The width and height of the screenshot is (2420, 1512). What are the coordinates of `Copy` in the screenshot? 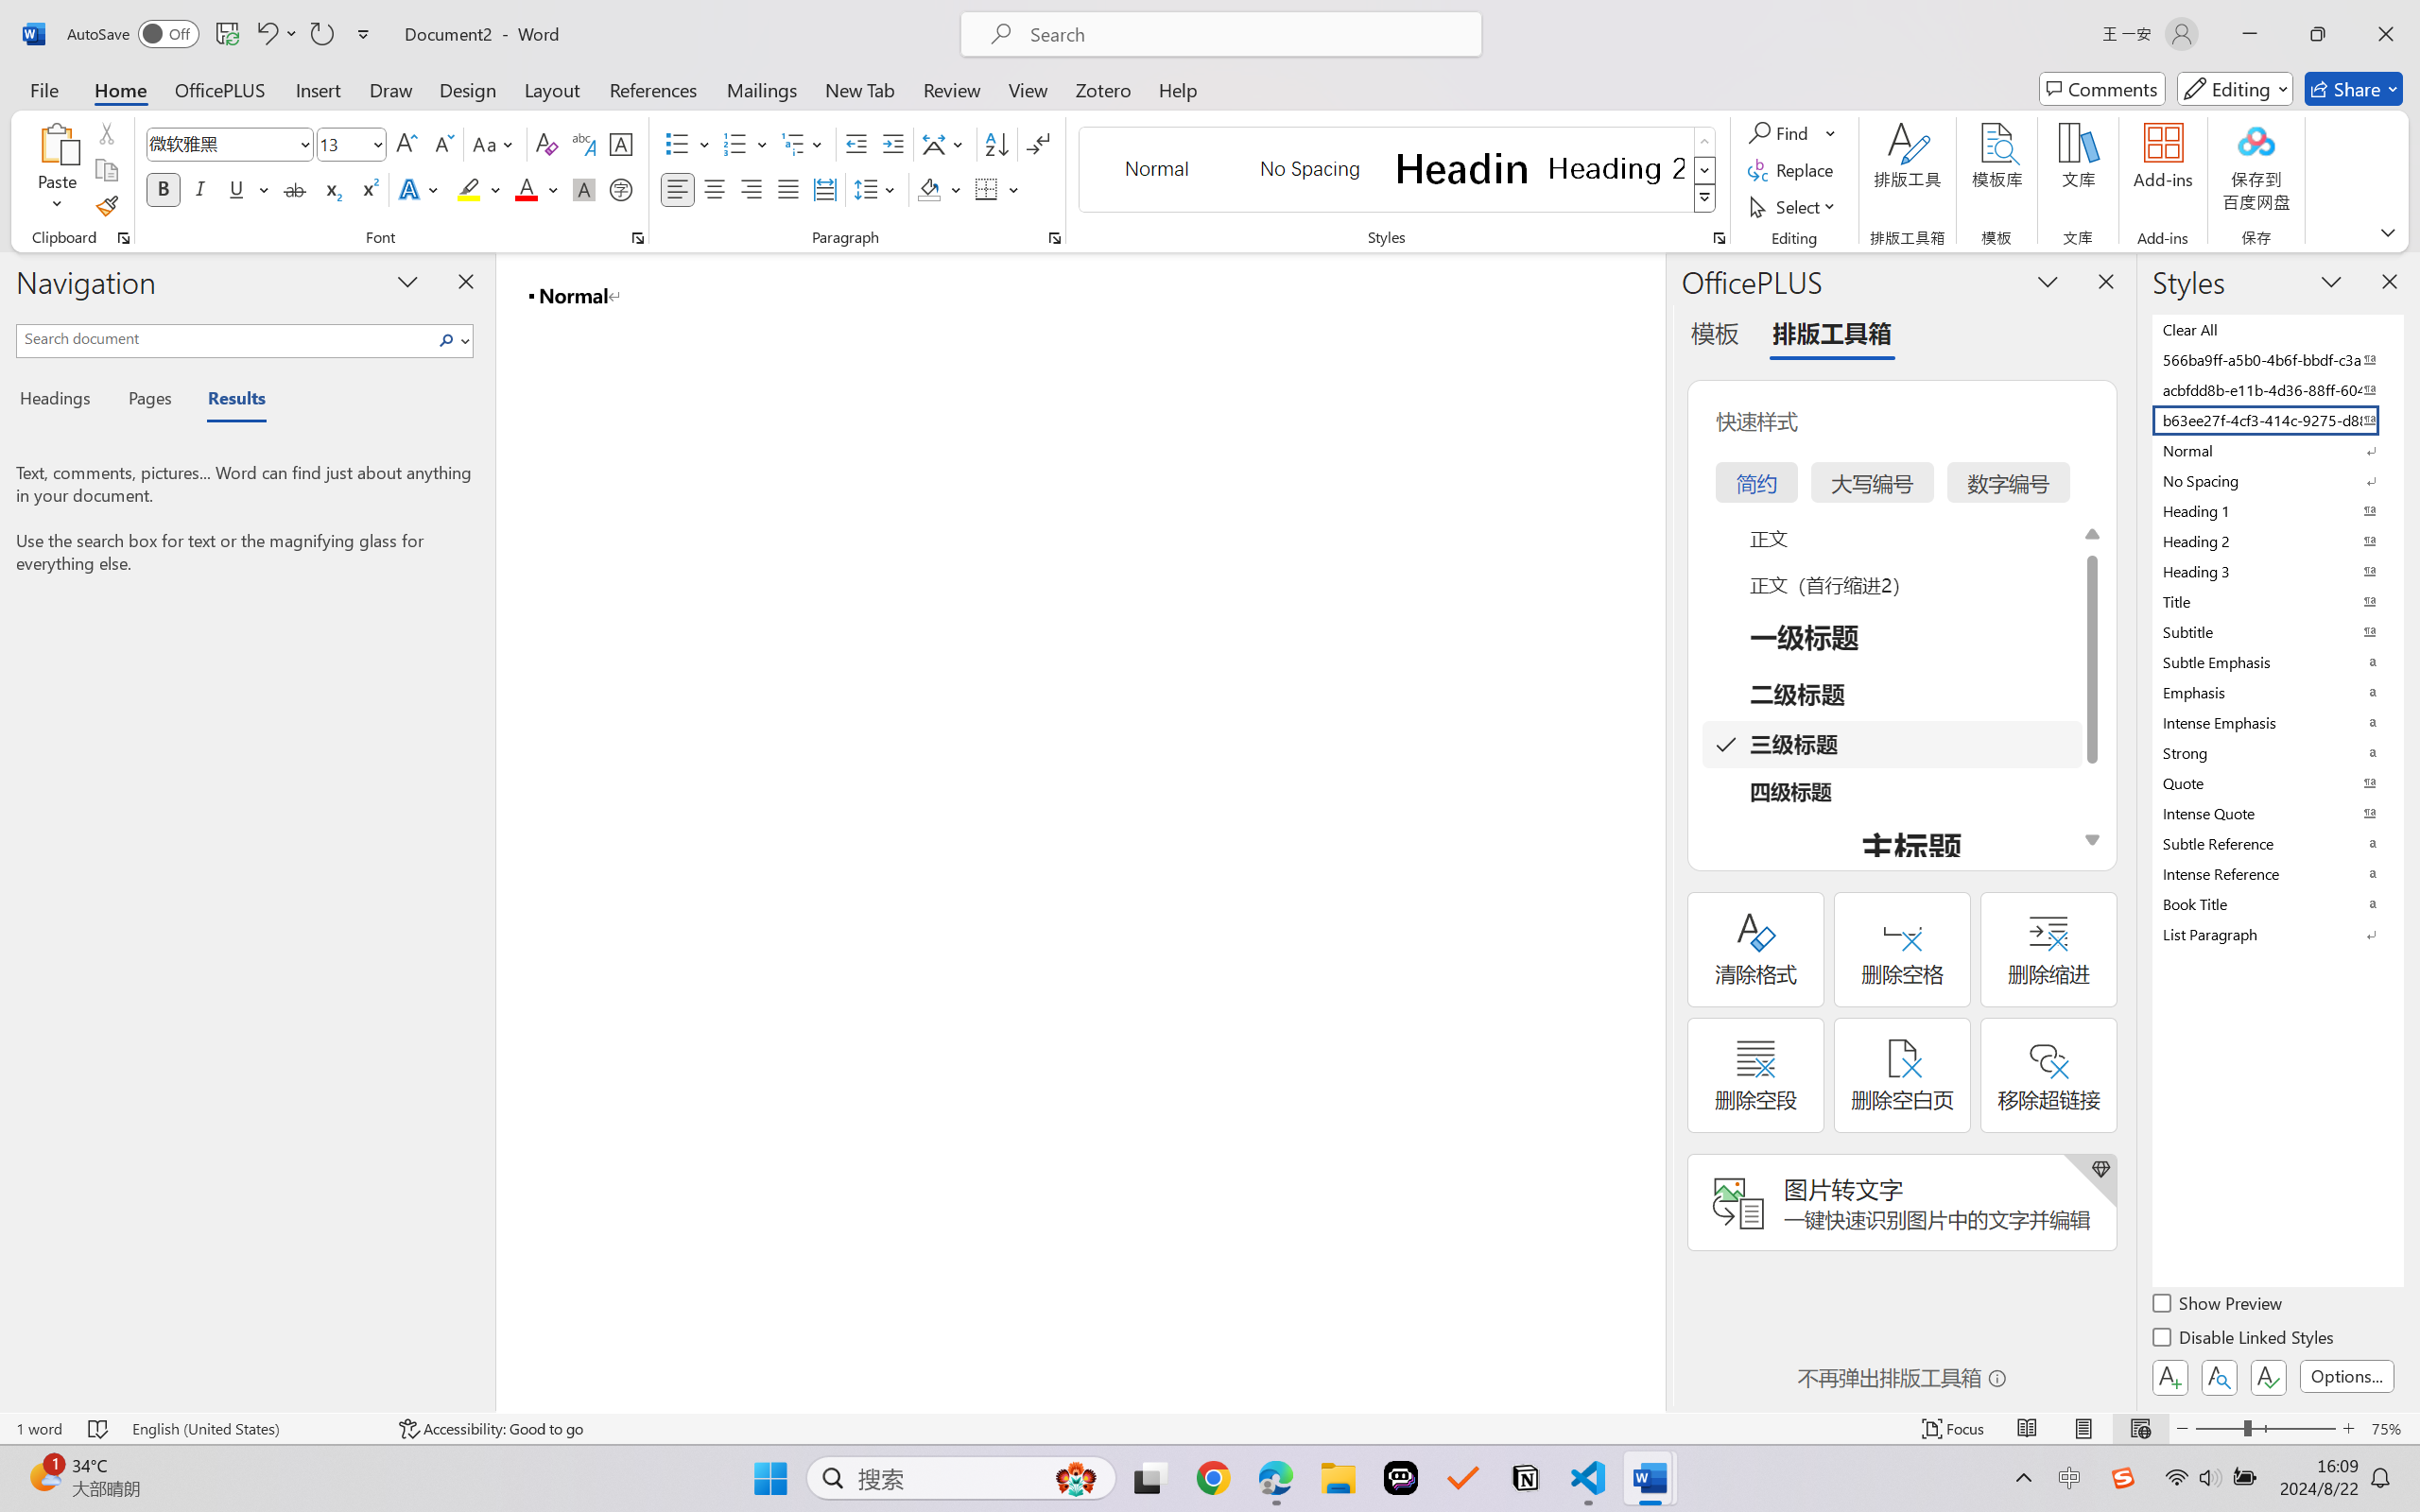 It's located at (106, 170).